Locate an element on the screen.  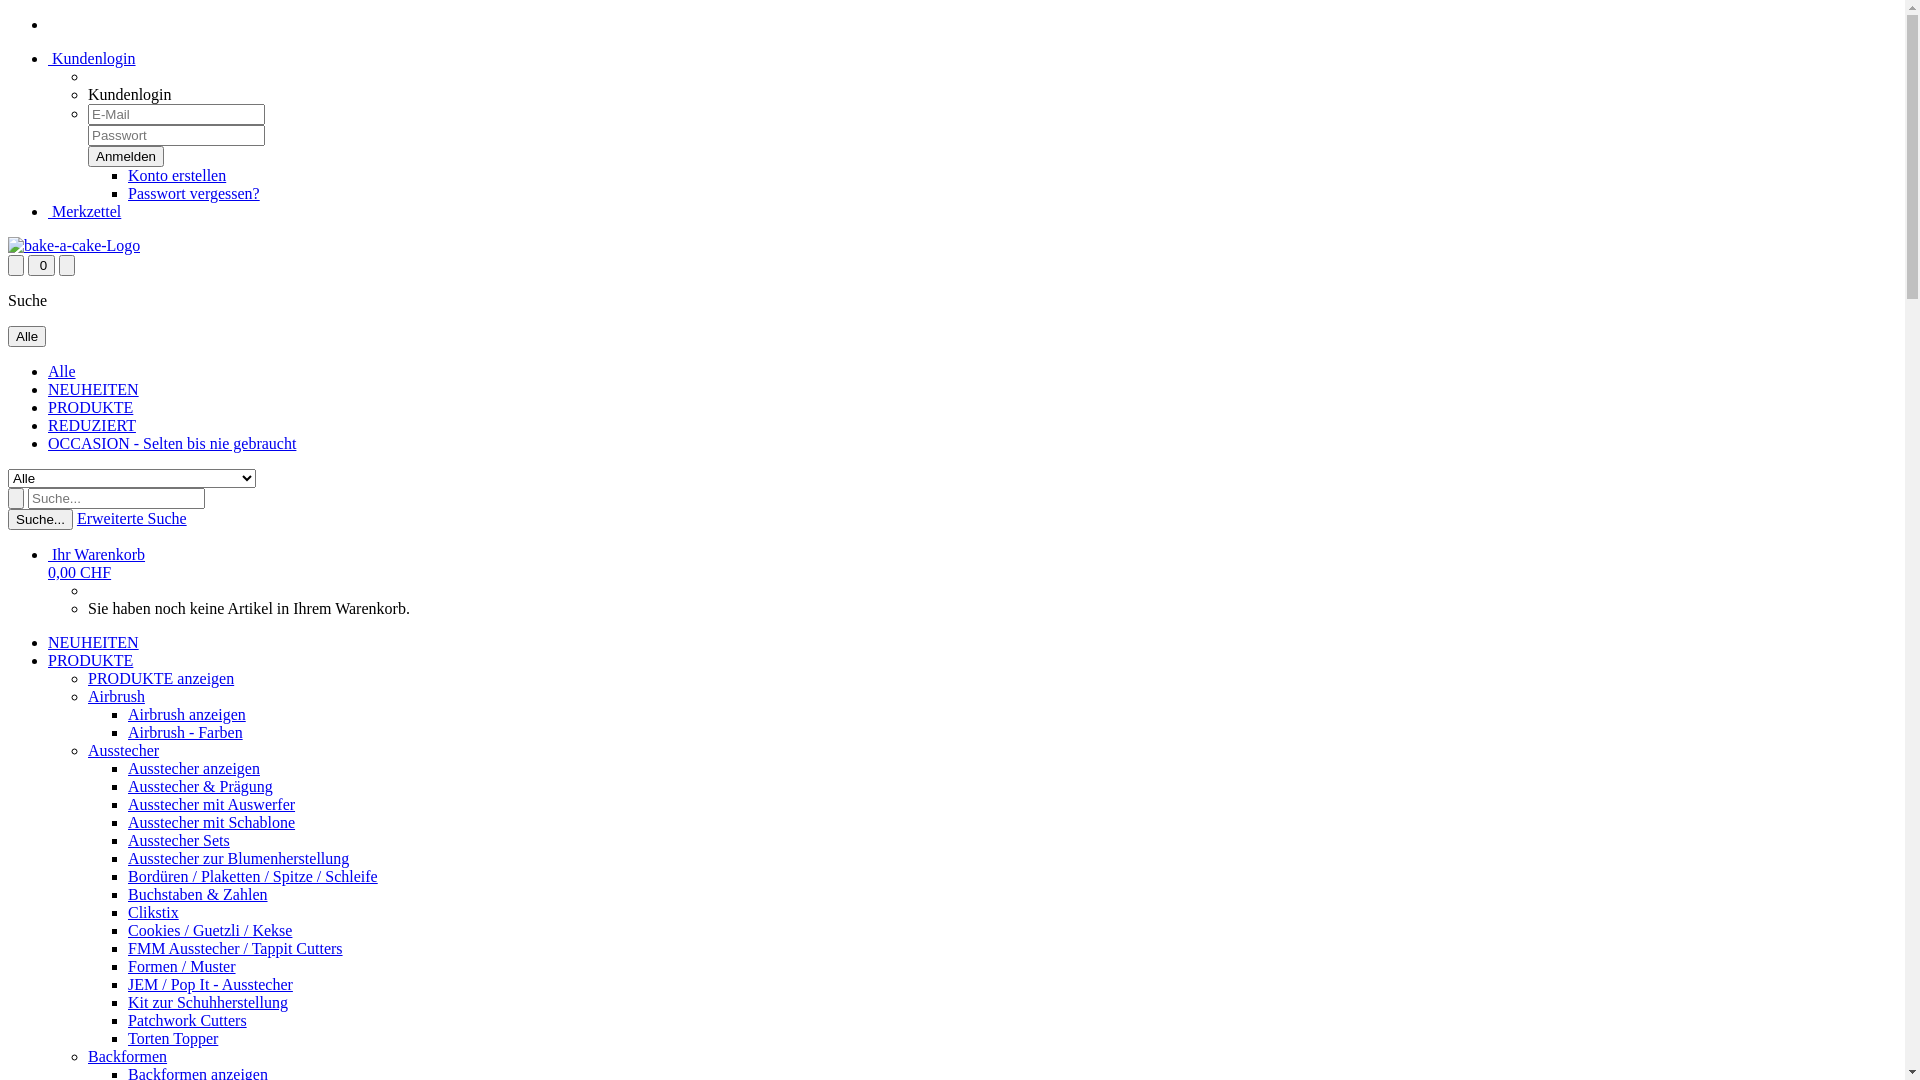
Airbrush - Farben is located at coordinates (186, 732).